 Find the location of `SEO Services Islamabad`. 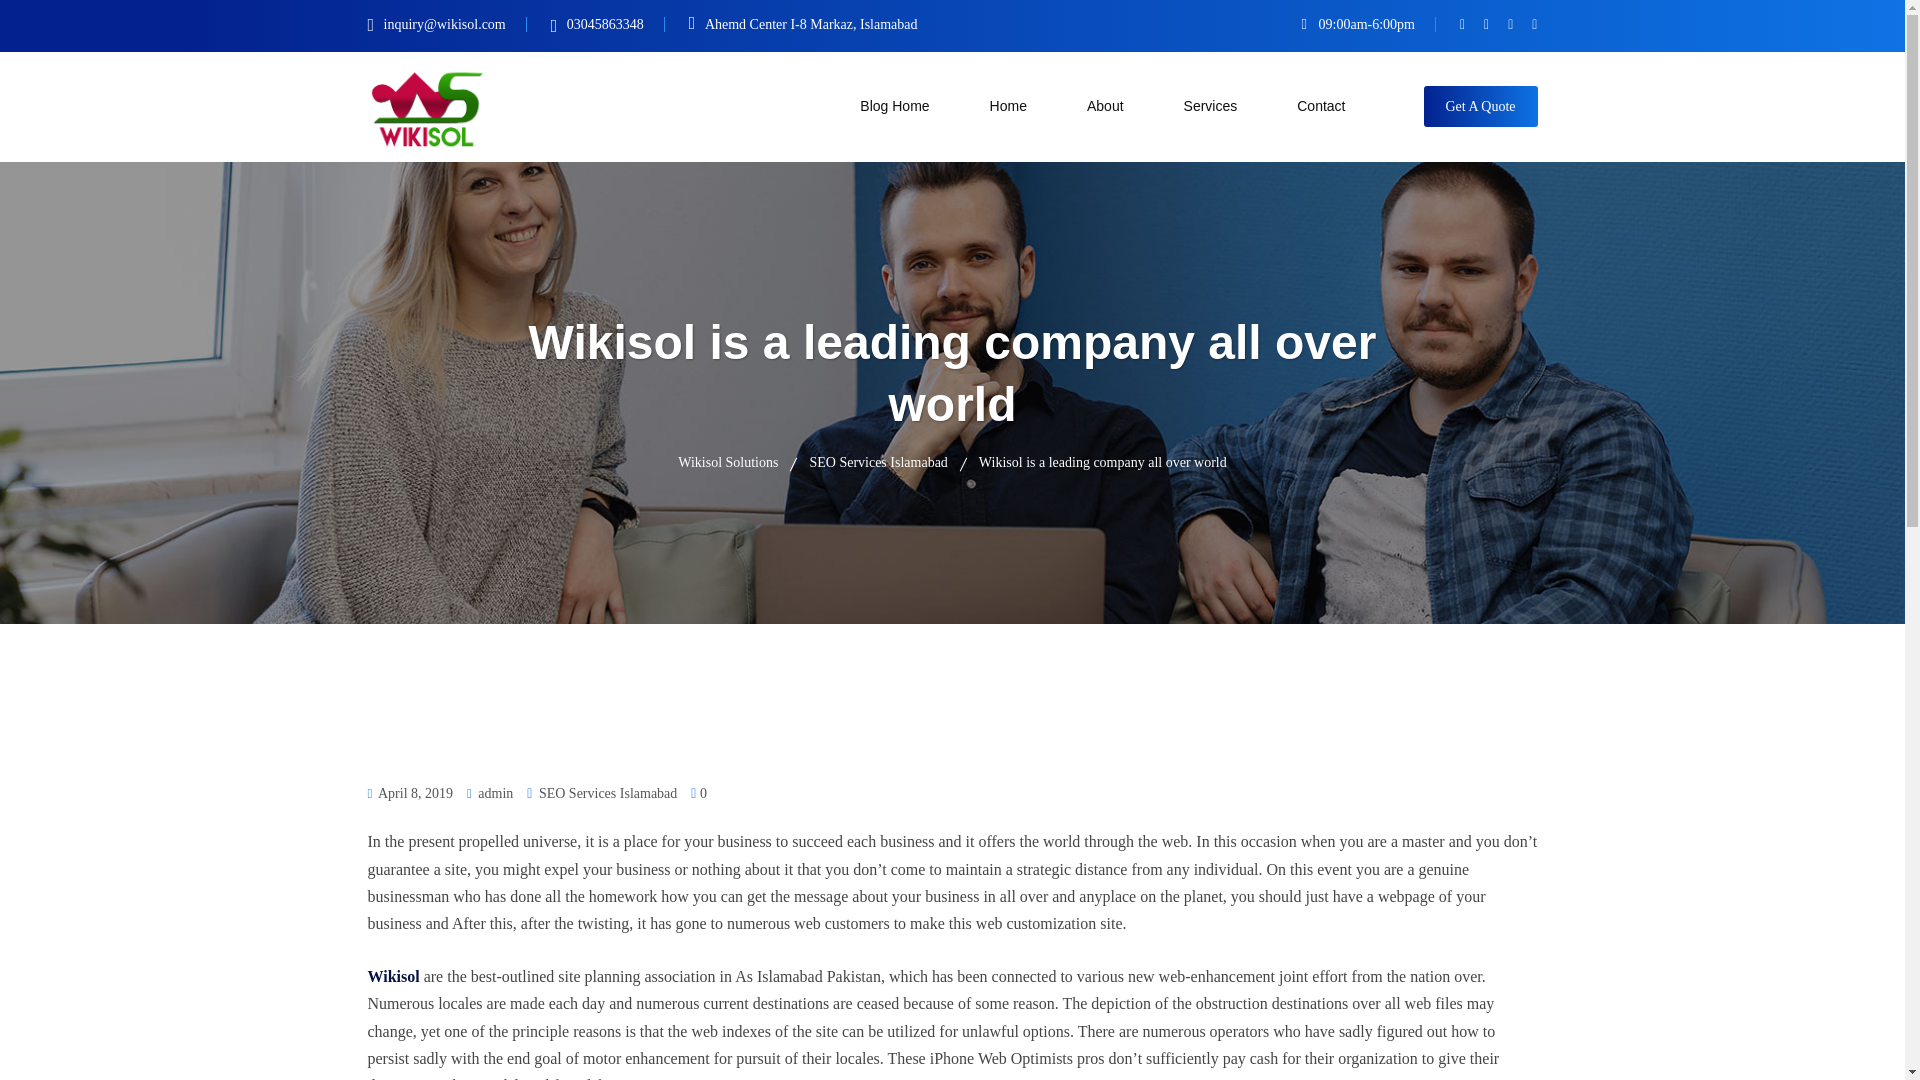

SEO Services Islamabad is located at coordinates (608, 793).